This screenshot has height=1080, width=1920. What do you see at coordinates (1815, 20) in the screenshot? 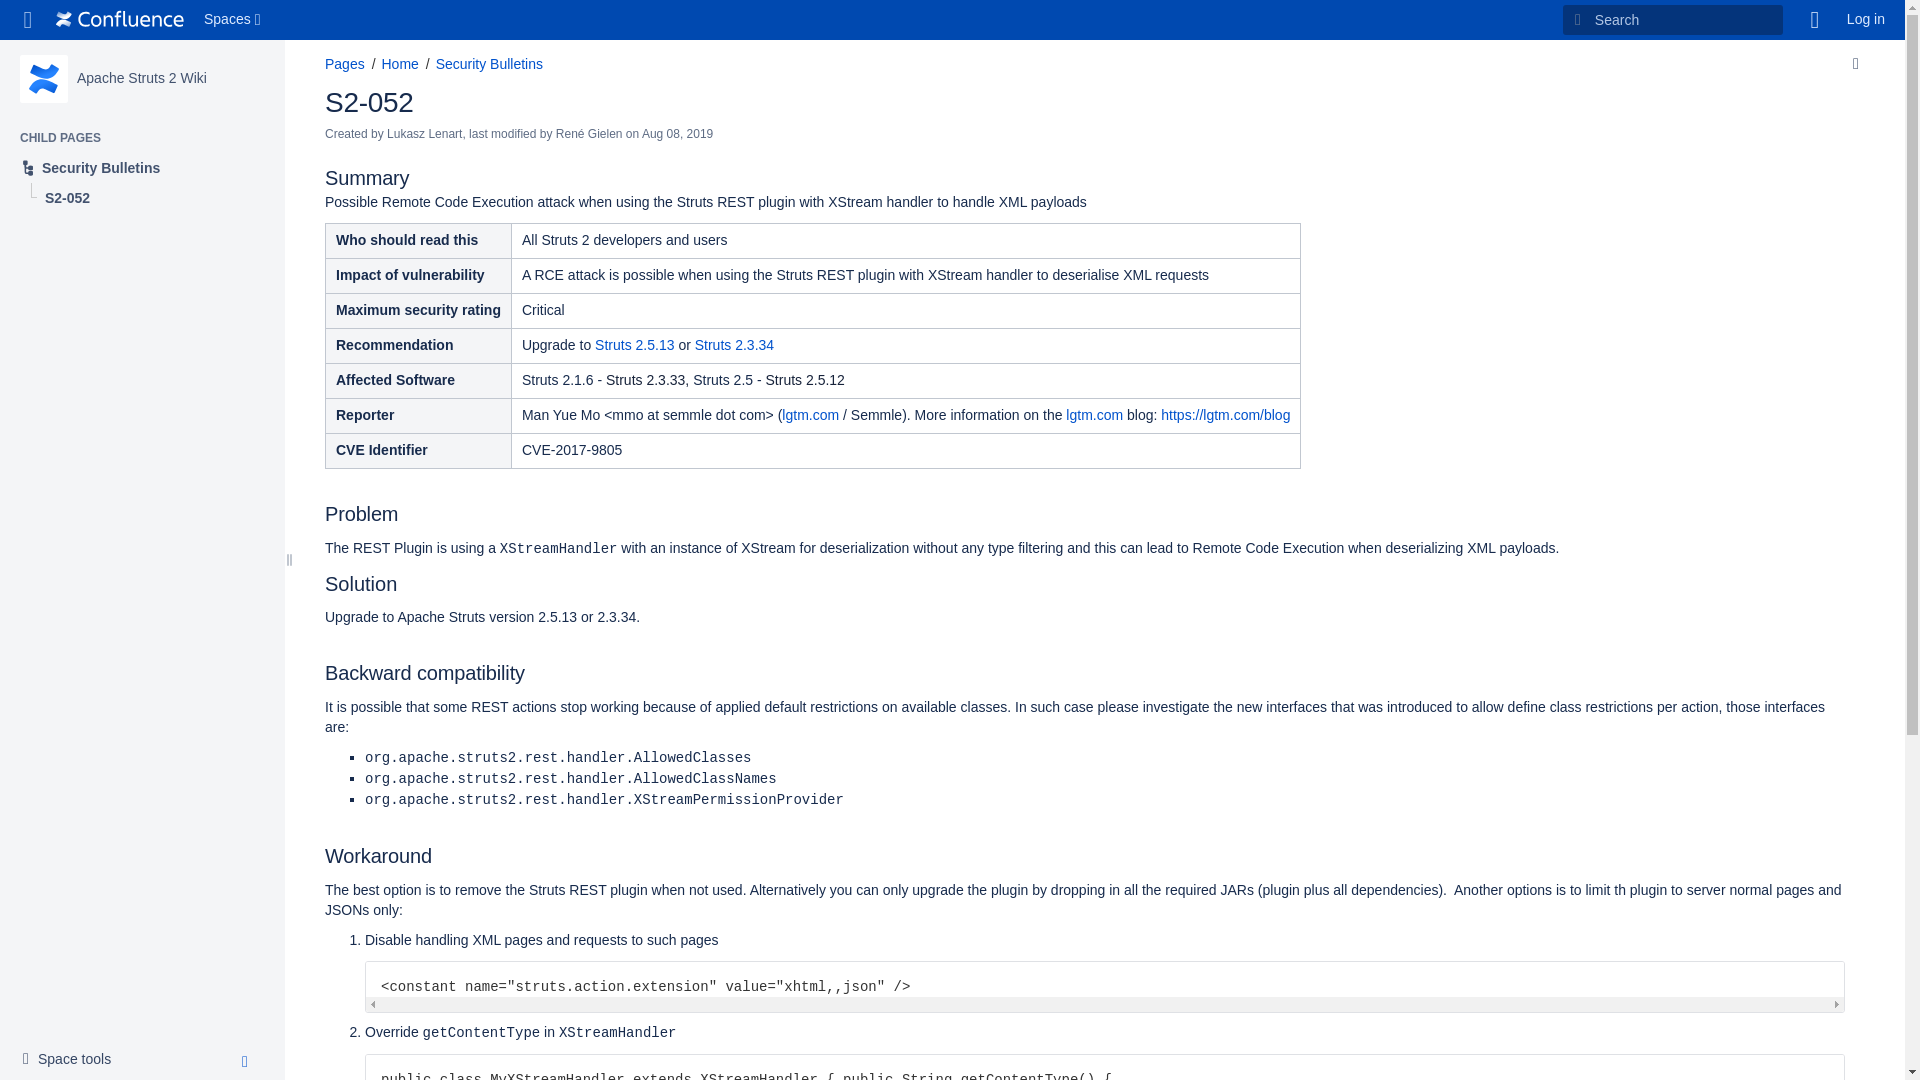
I see `Home` at bounding box center [1815, 20].